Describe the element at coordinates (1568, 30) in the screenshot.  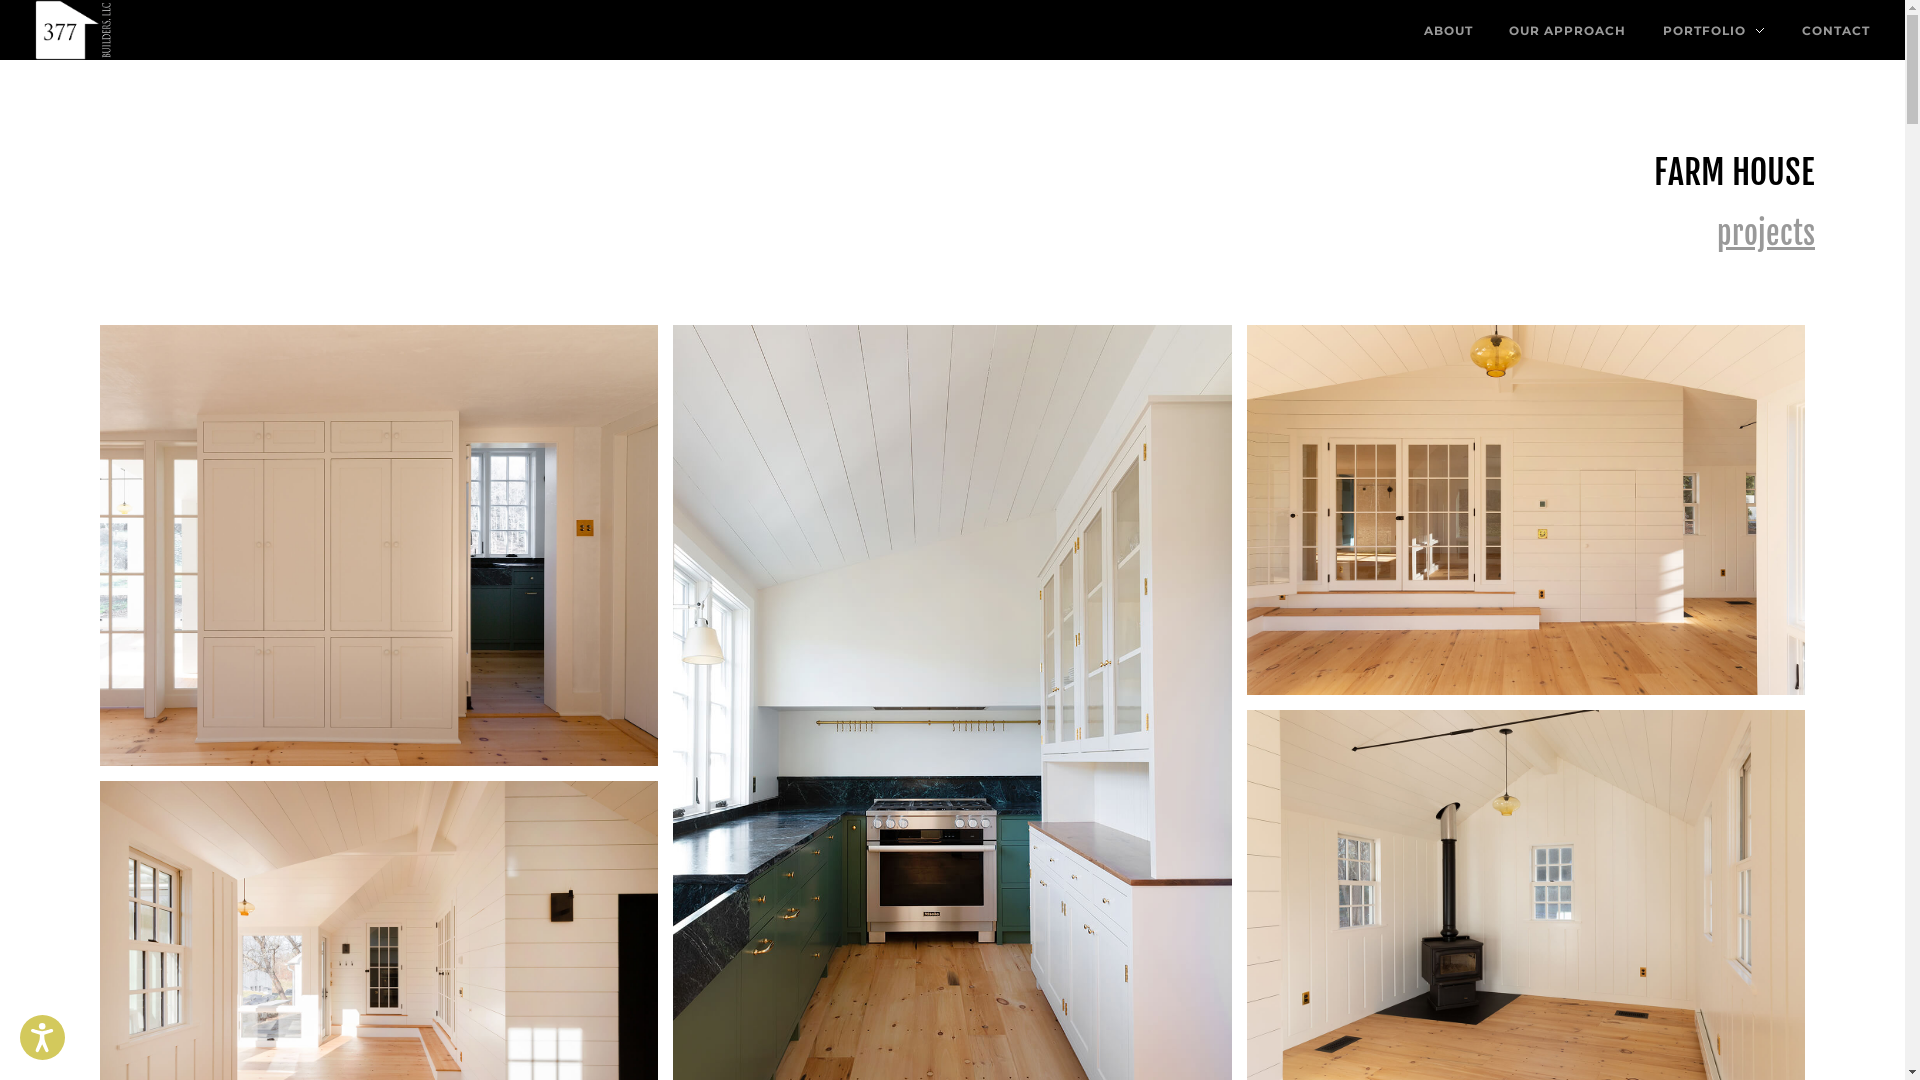
I see `OUR APPROACH` at that location.